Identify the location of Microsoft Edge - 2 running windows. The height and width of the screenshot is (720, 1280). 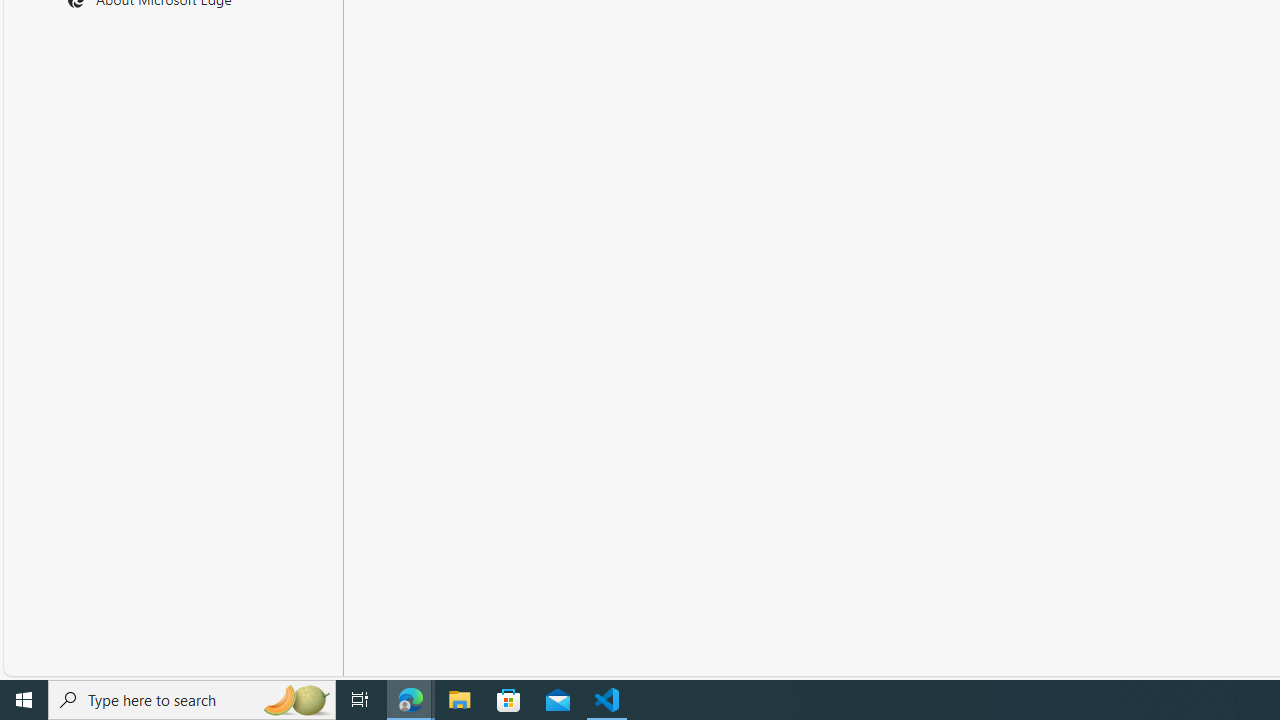
(411, 700).